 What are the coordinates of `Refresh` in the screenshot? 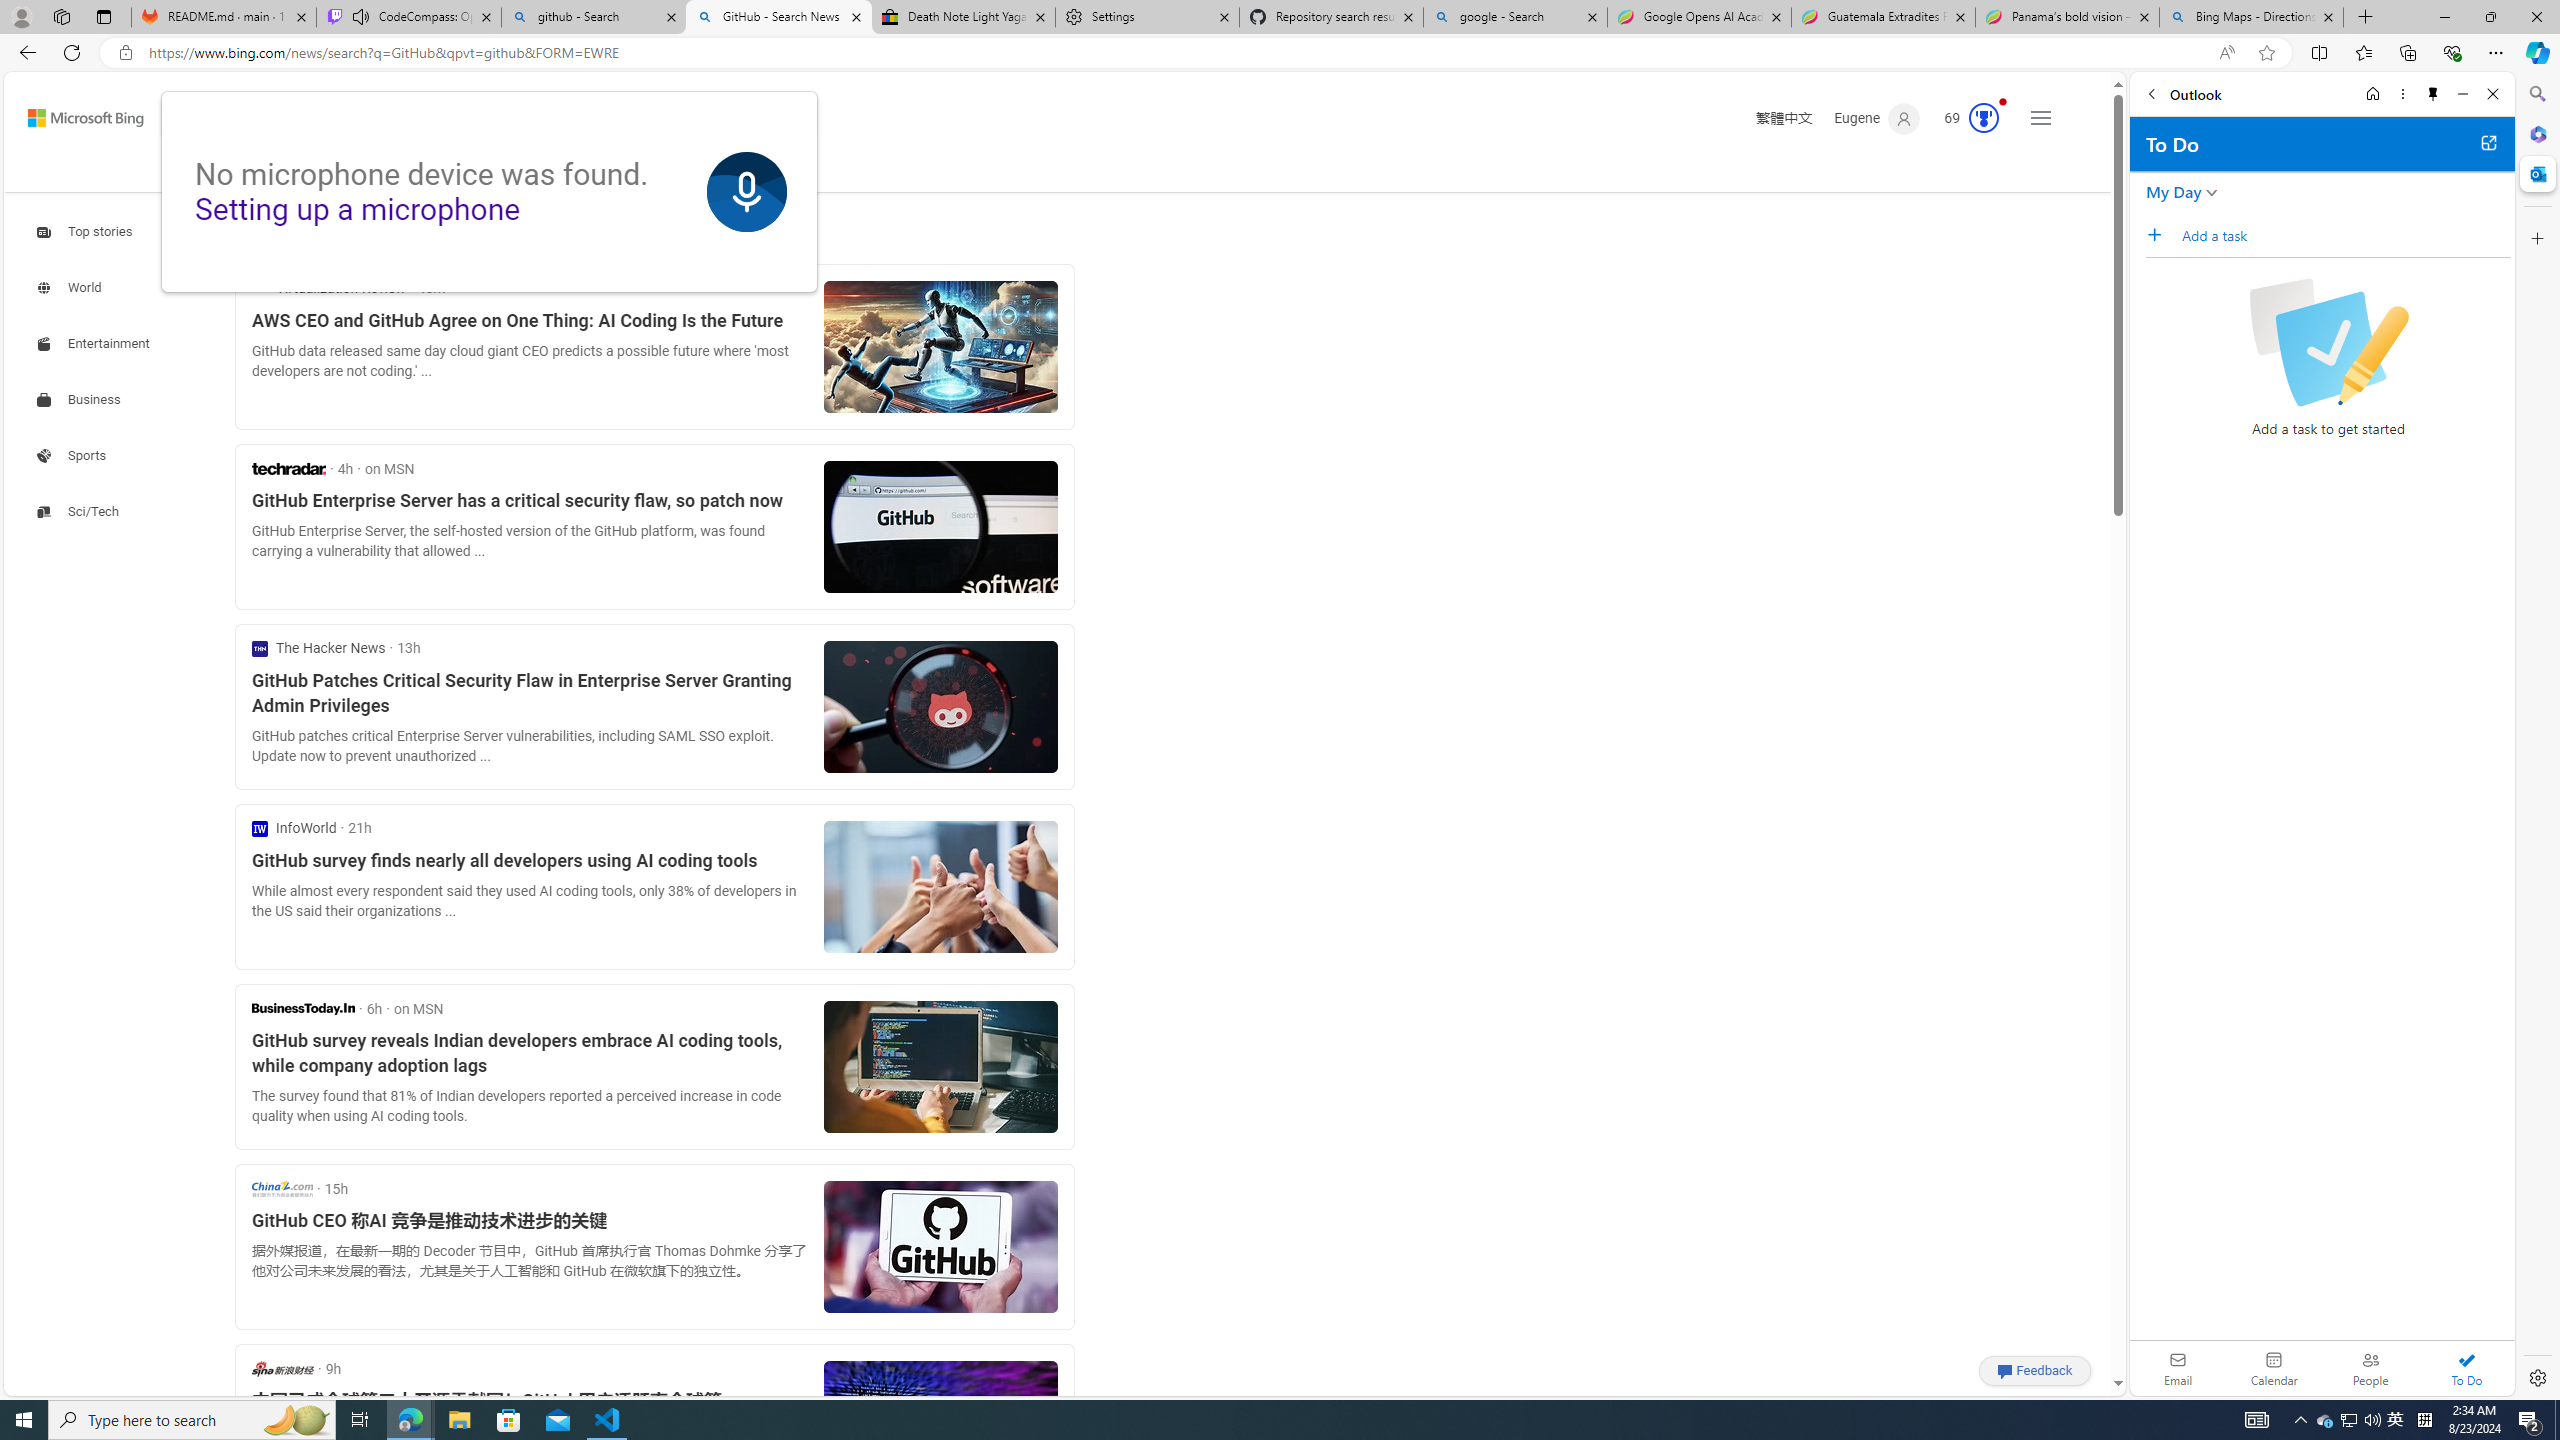 It's located at (72, 52).